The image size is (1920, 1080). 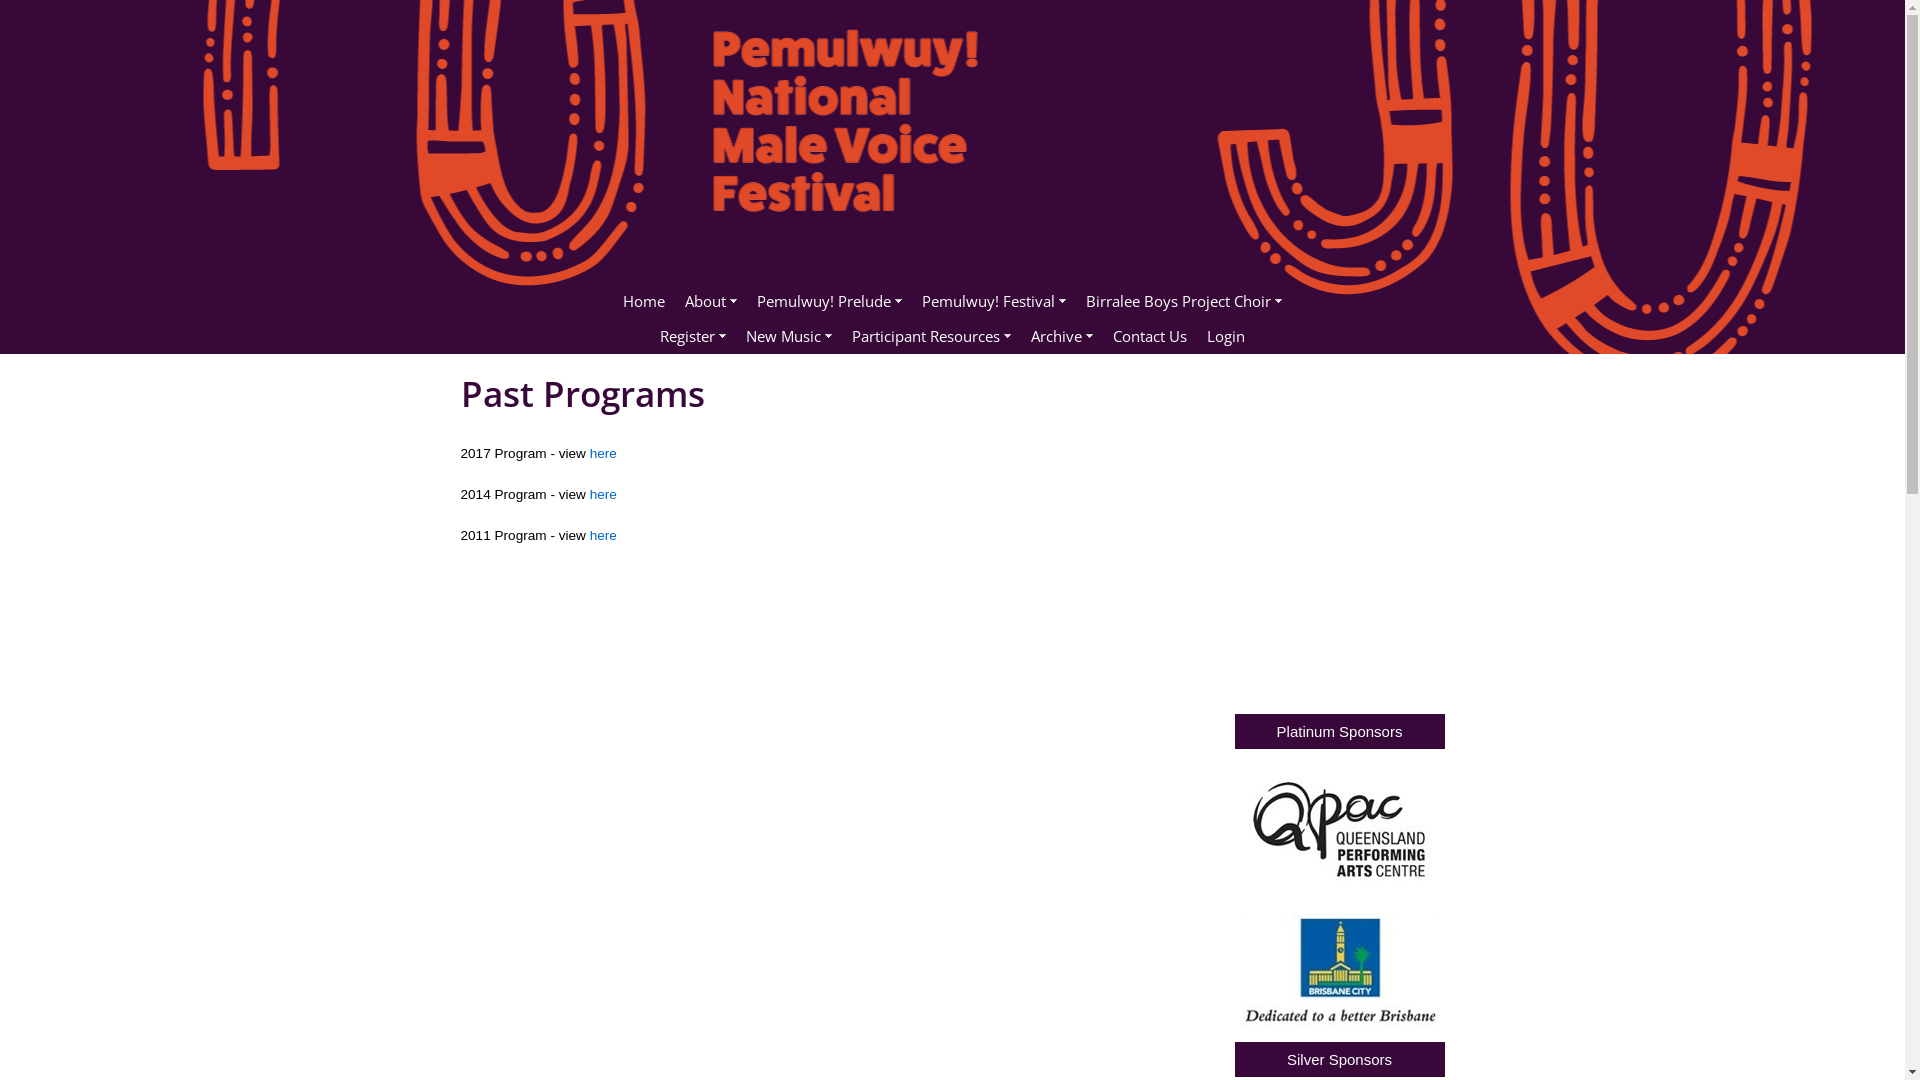 I want to click on here, so click(x=604, y=536).